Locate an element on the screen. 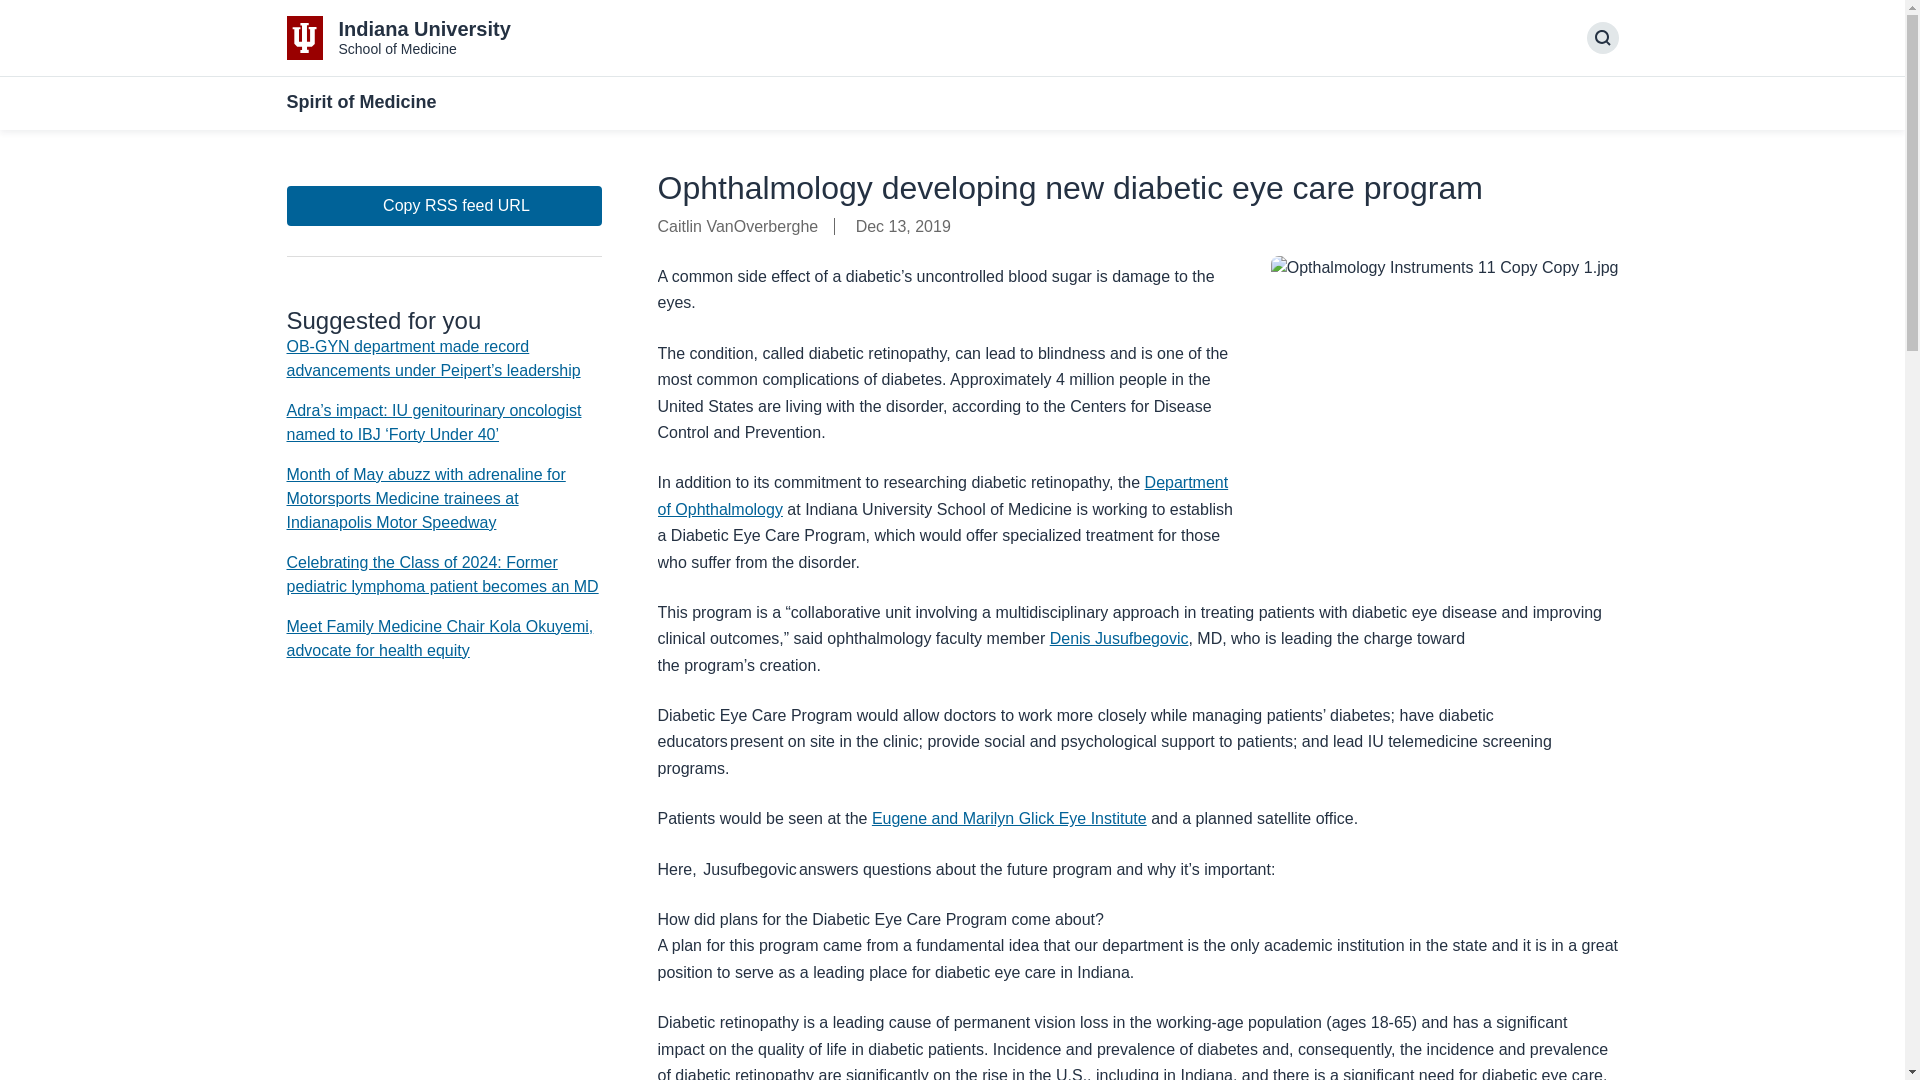 This screenshot has width=1920, height=1080. Caitlin VanOverberghe is located at coordinates (746, 226).